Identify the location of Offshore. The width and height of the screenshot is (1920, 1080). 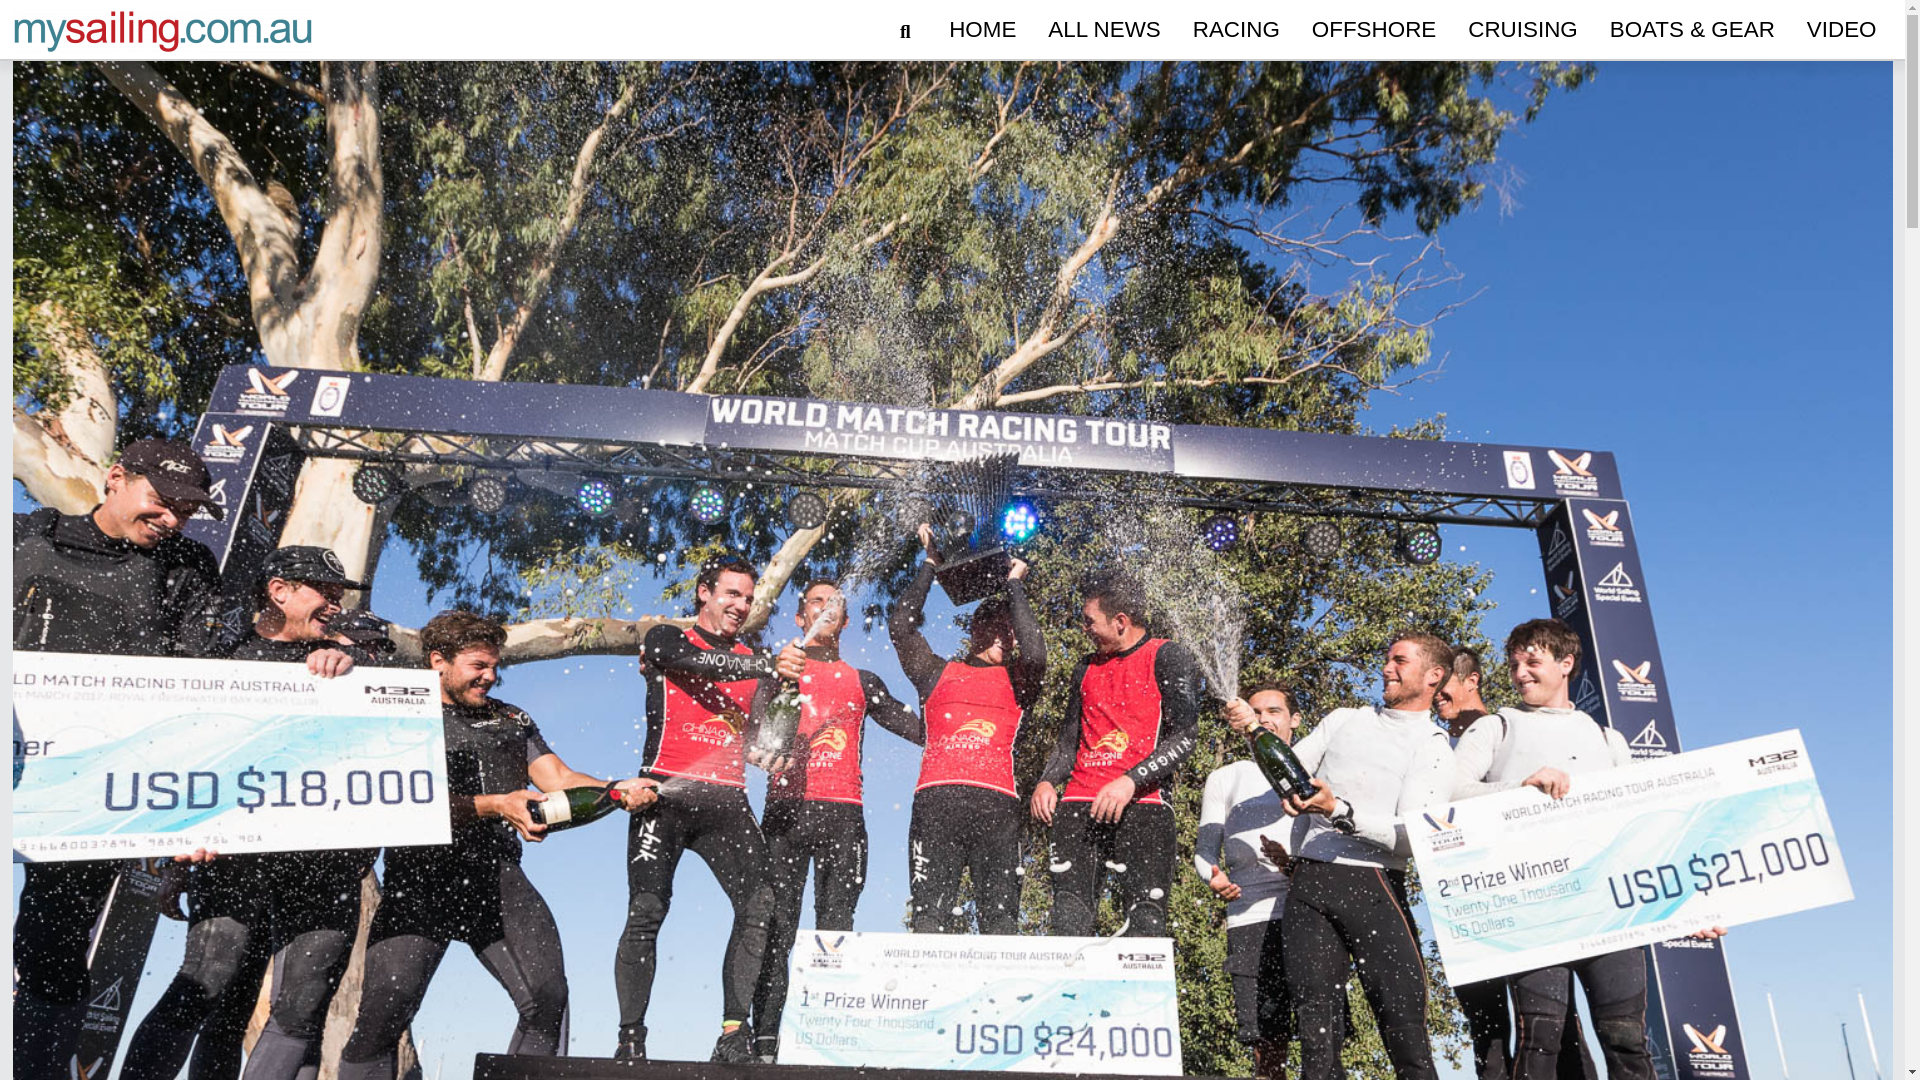
(1373, 30).